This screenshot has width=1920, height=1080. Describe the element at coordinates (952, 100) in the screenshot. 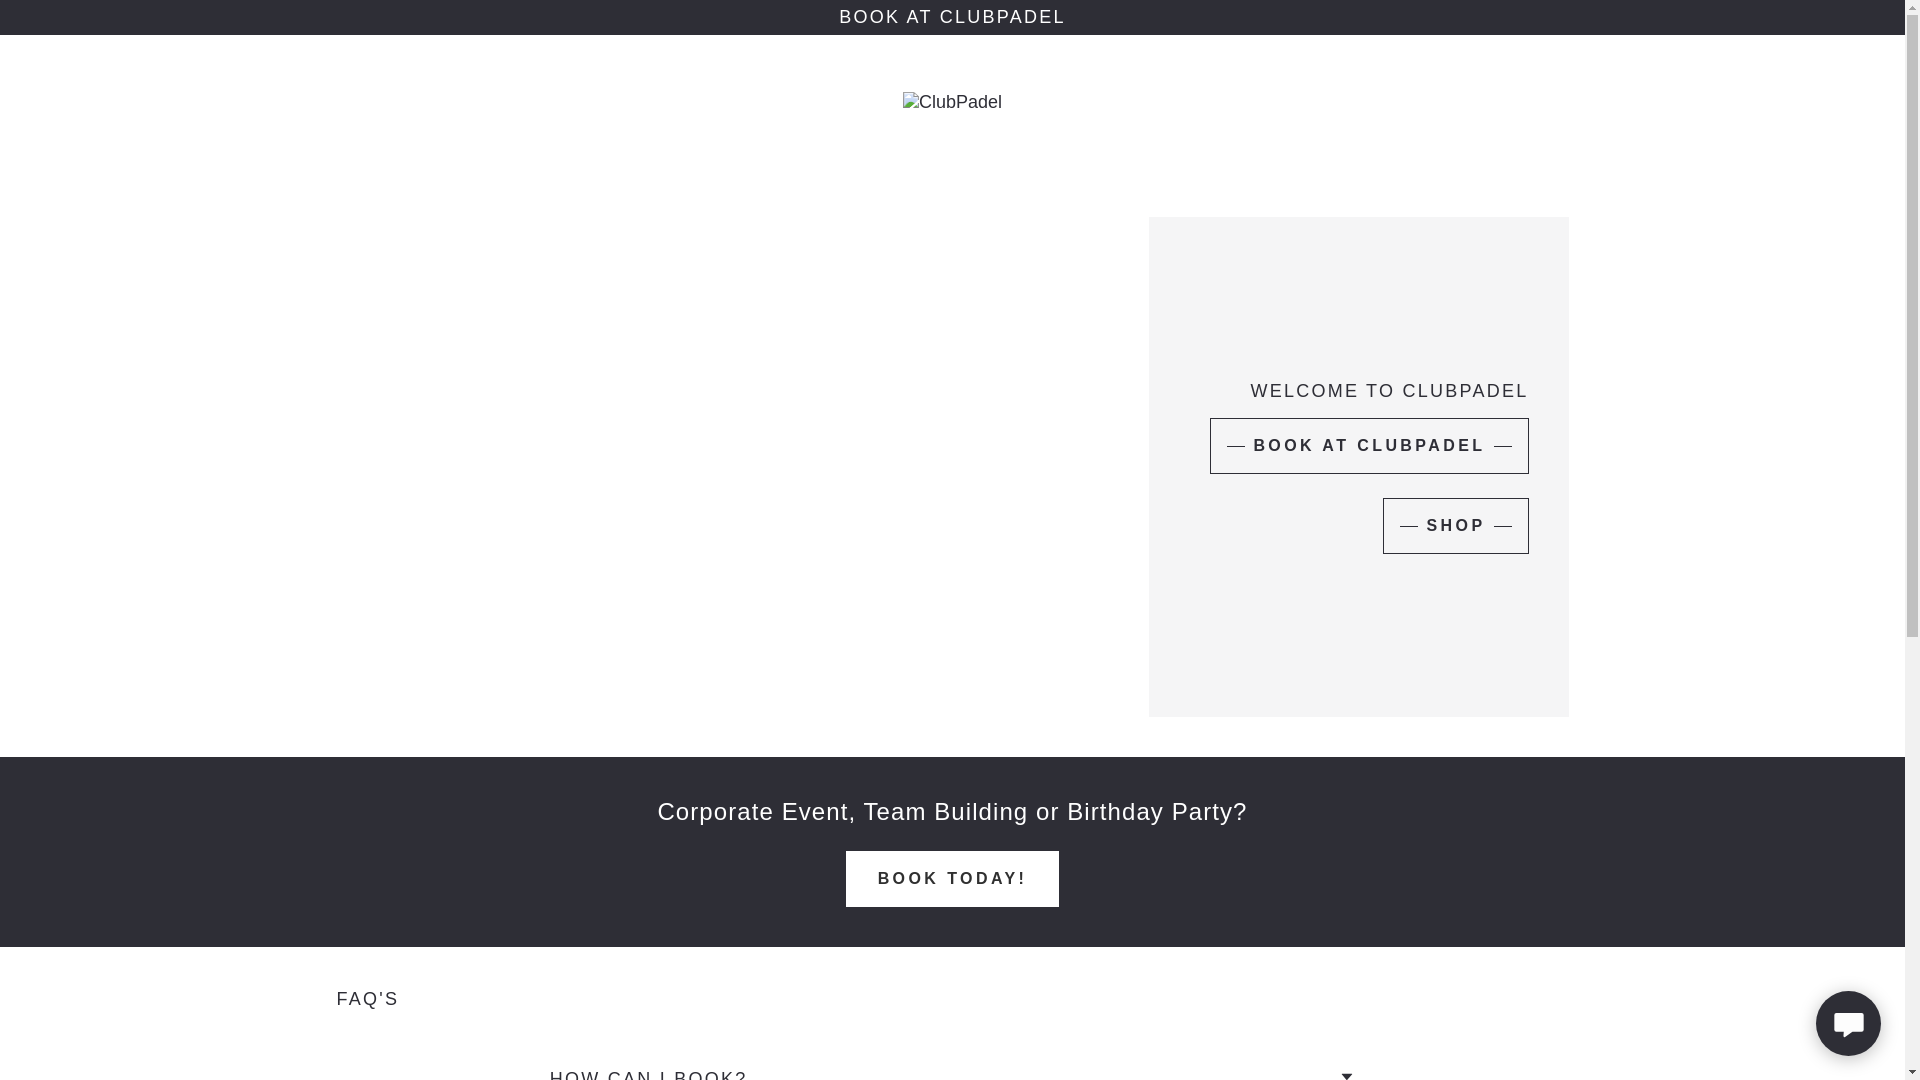

I see `ClubPadel` at that location.